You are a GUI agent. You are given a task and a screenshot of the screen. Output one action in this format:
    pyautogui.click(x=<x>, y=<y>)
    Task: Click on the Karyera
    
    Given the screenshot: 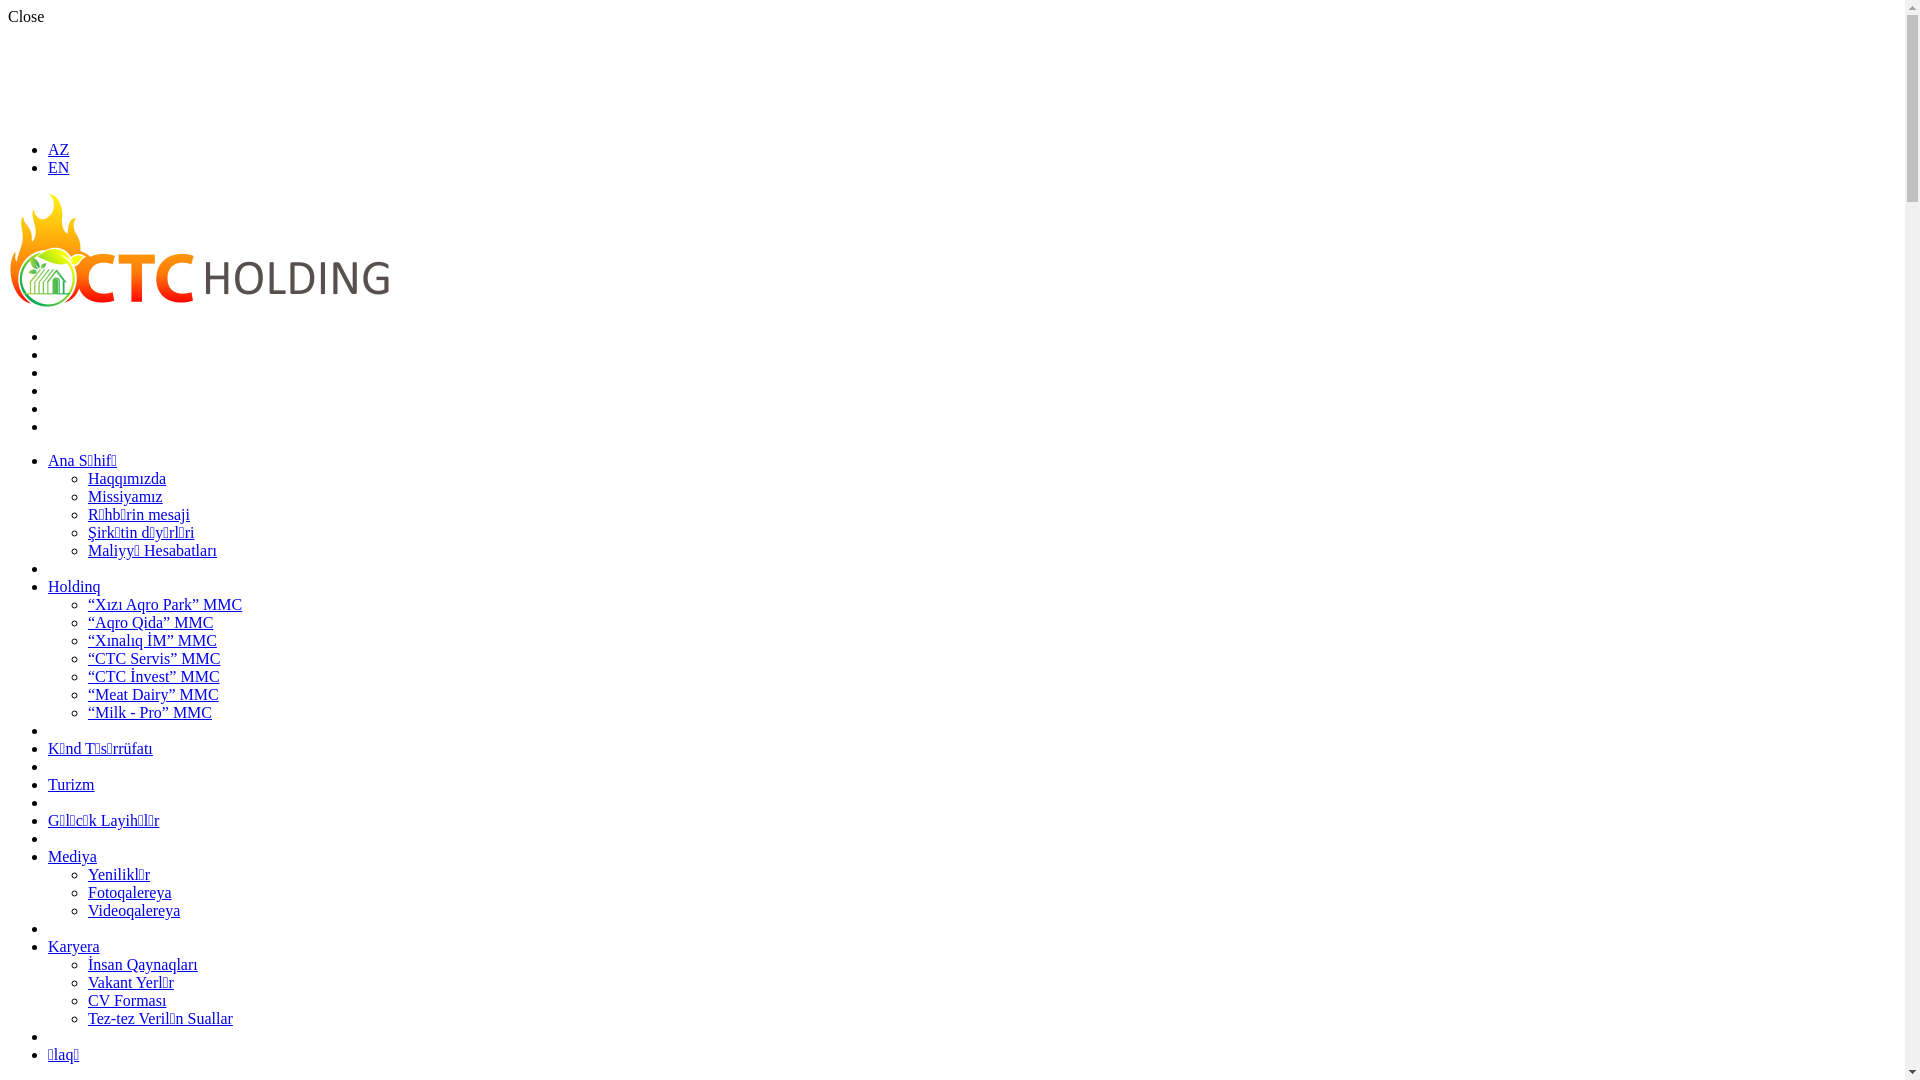 What is the action you would take?
    pyautogui.click(x=74, y=946)
    